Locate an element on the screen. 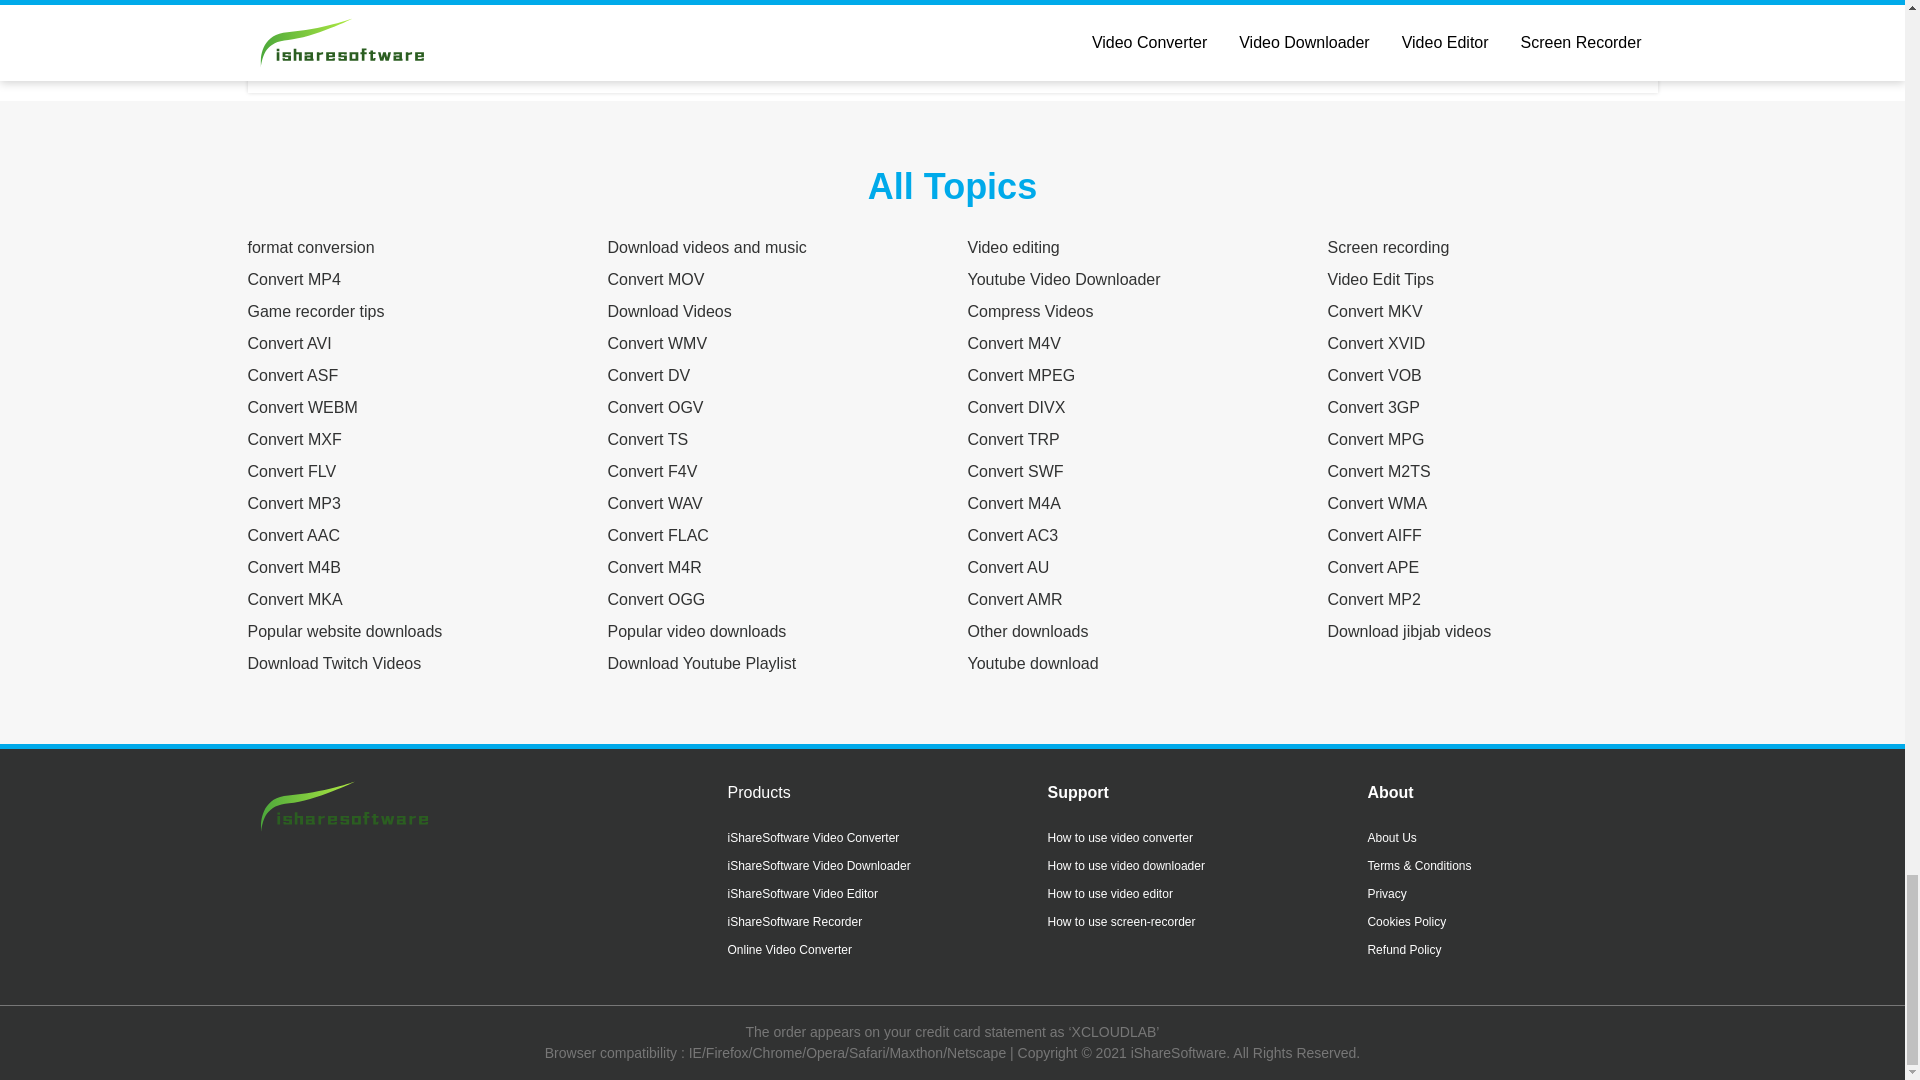 The image size is (1920, 1080). format conversion is located at coordinates (310, 246).